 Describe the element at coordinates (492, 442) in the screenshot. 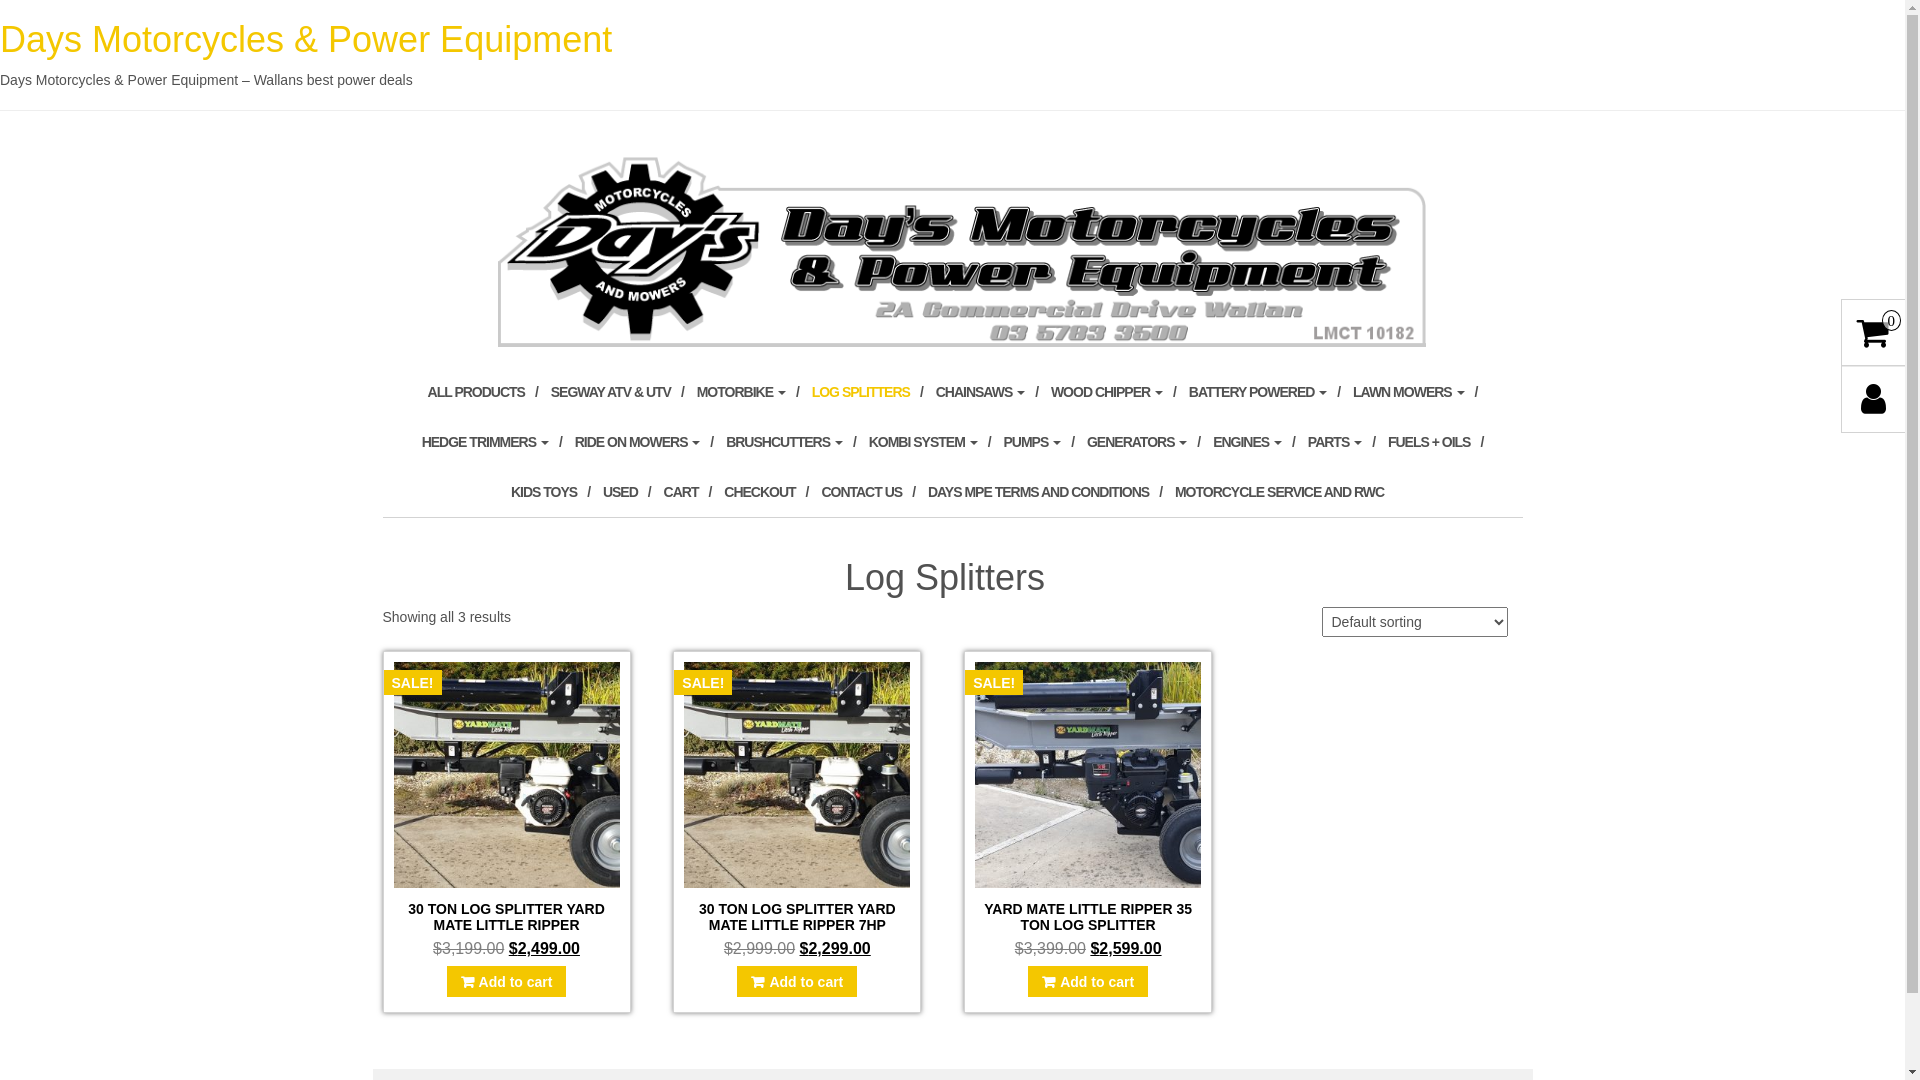

I see `HEDGE TRIMMERS` at that location.